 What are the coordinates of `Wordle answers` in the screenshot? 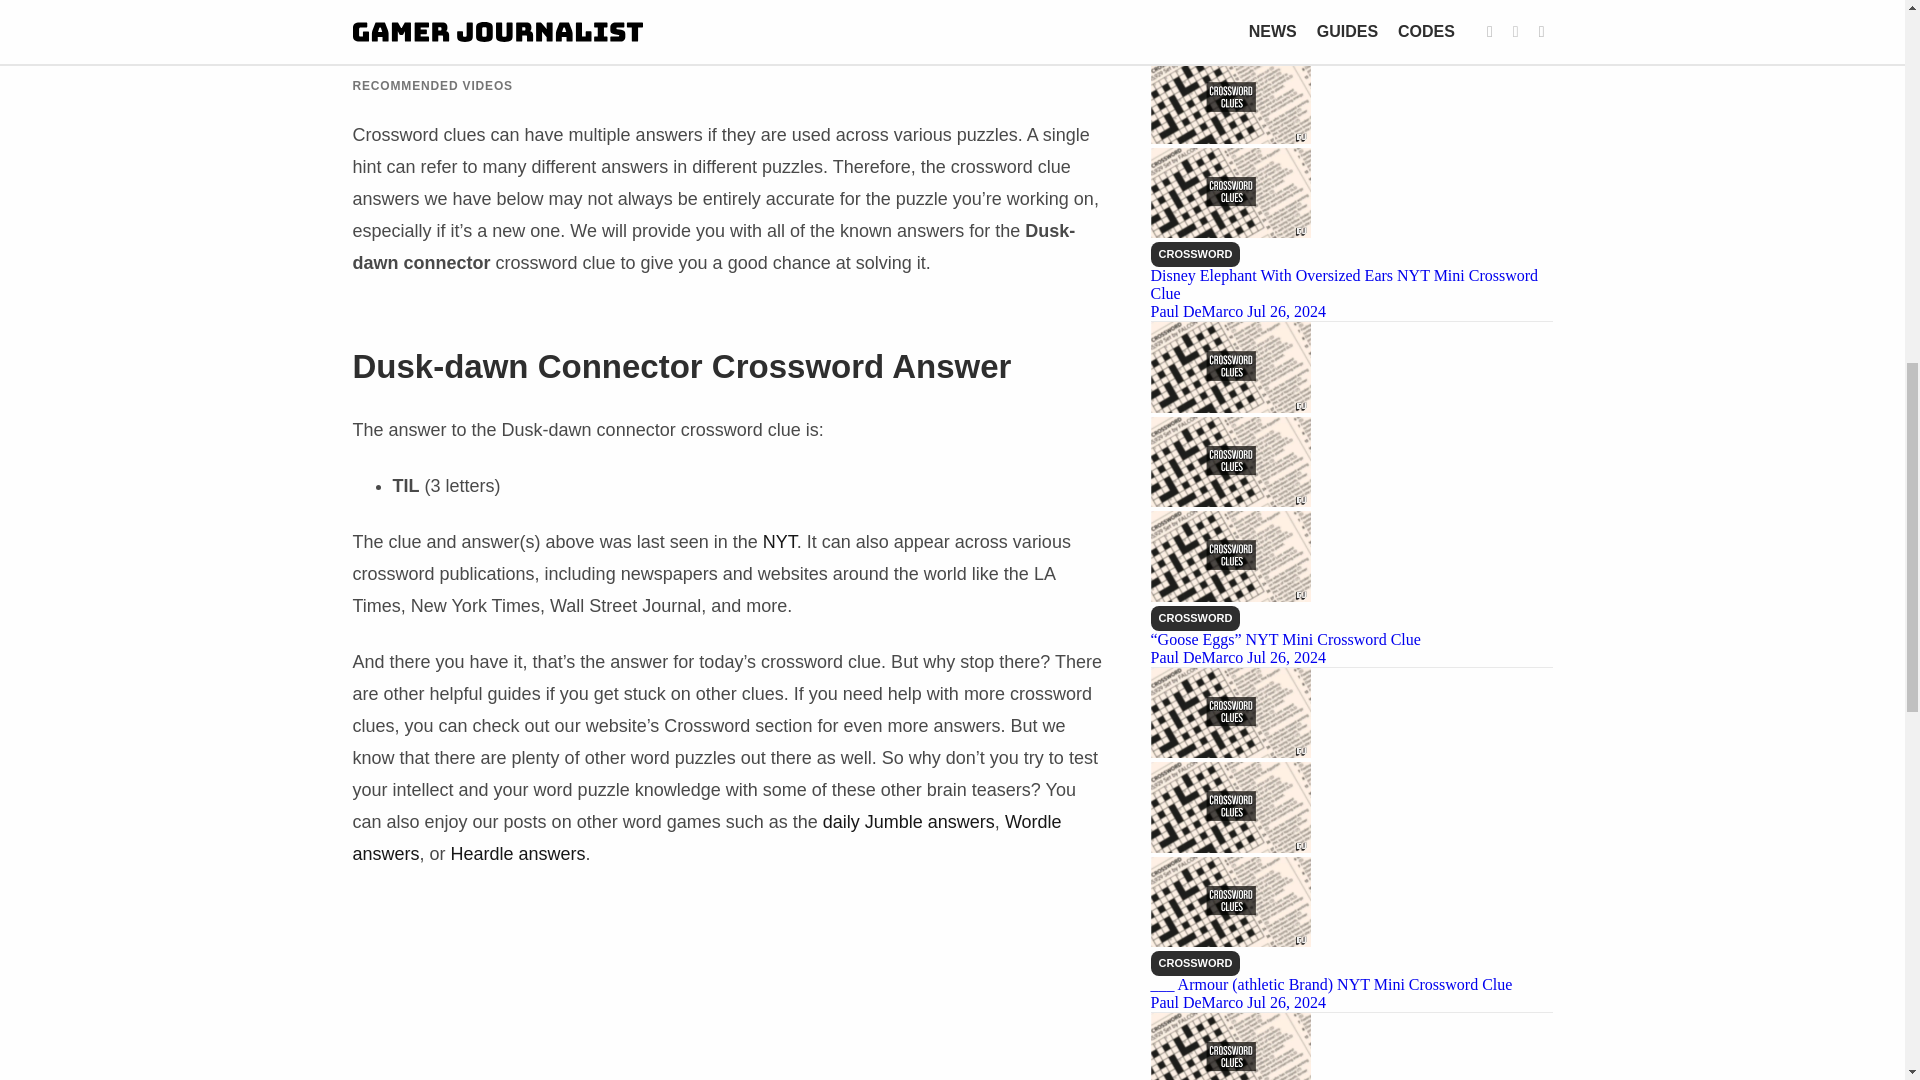 It's located at (706, 838).